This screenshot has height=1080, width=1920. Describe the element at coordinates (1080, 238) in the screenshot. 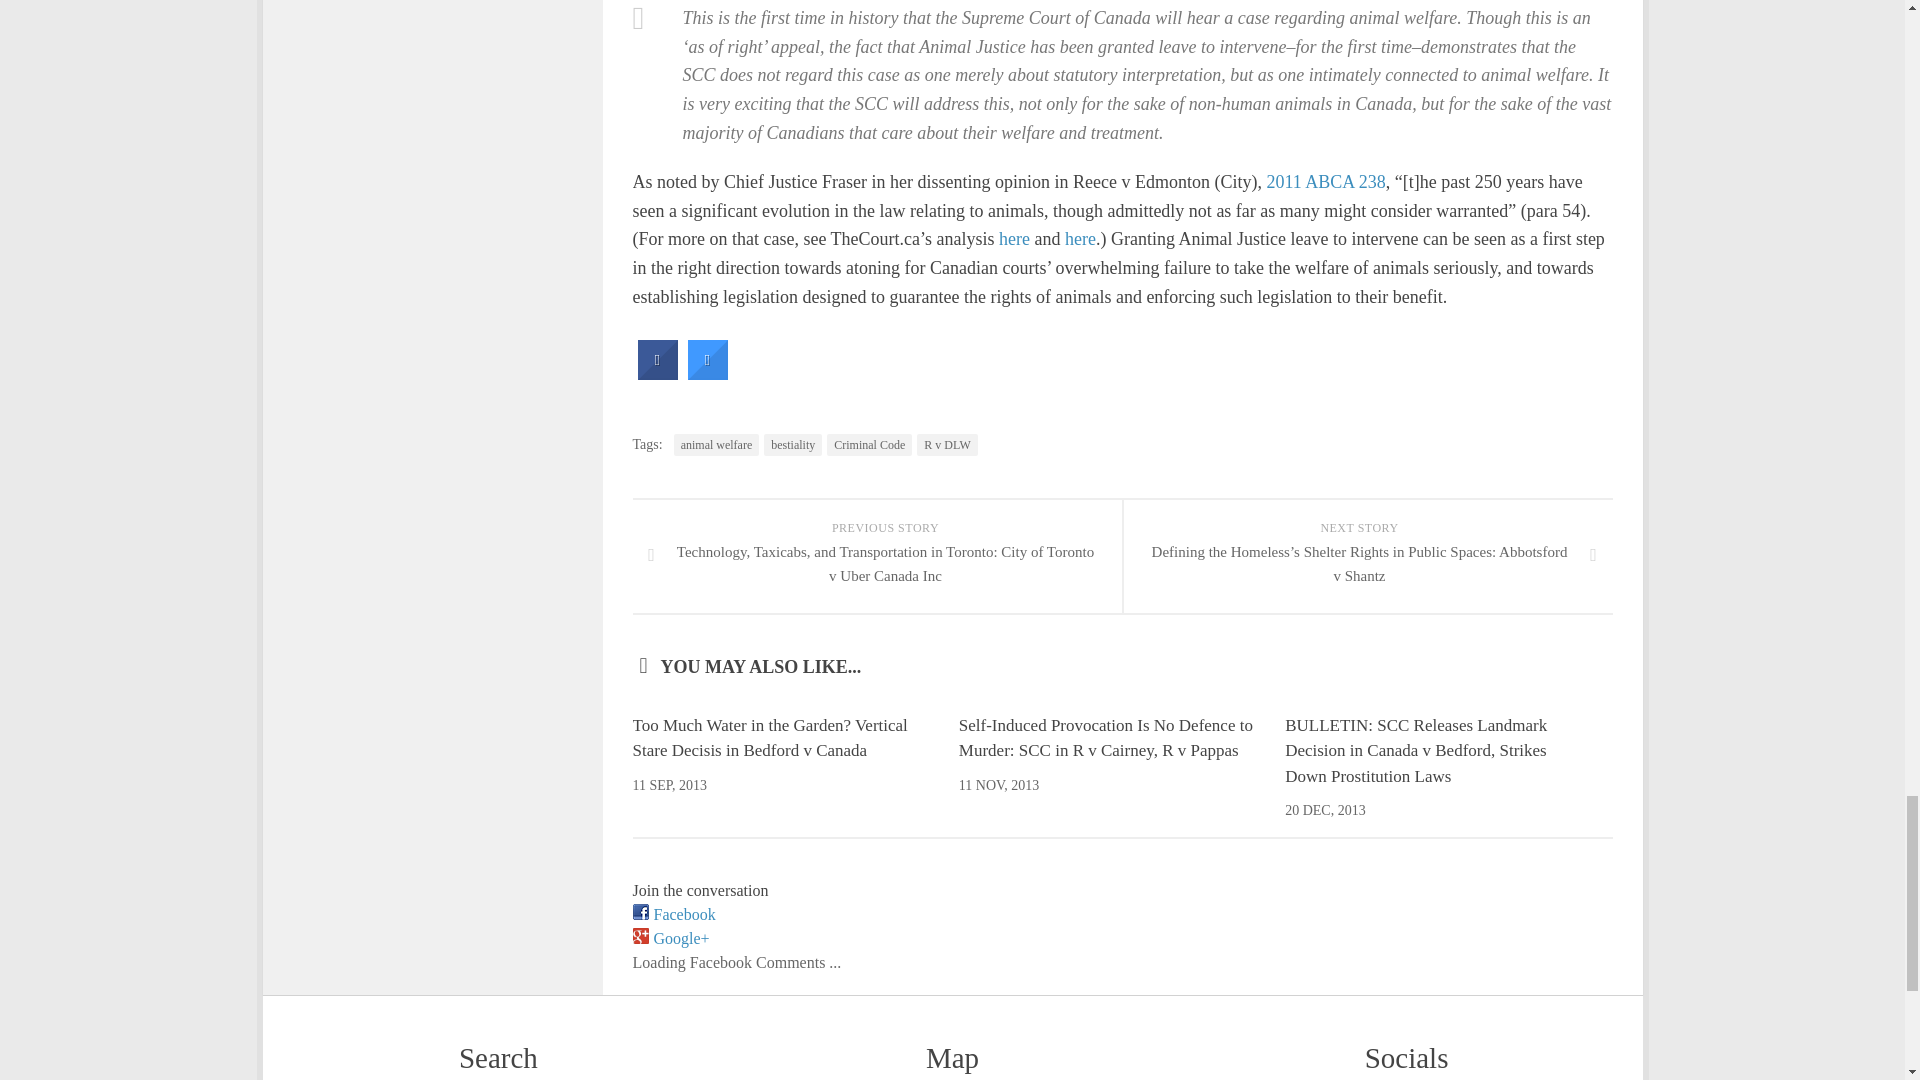

I see `here` at that location.